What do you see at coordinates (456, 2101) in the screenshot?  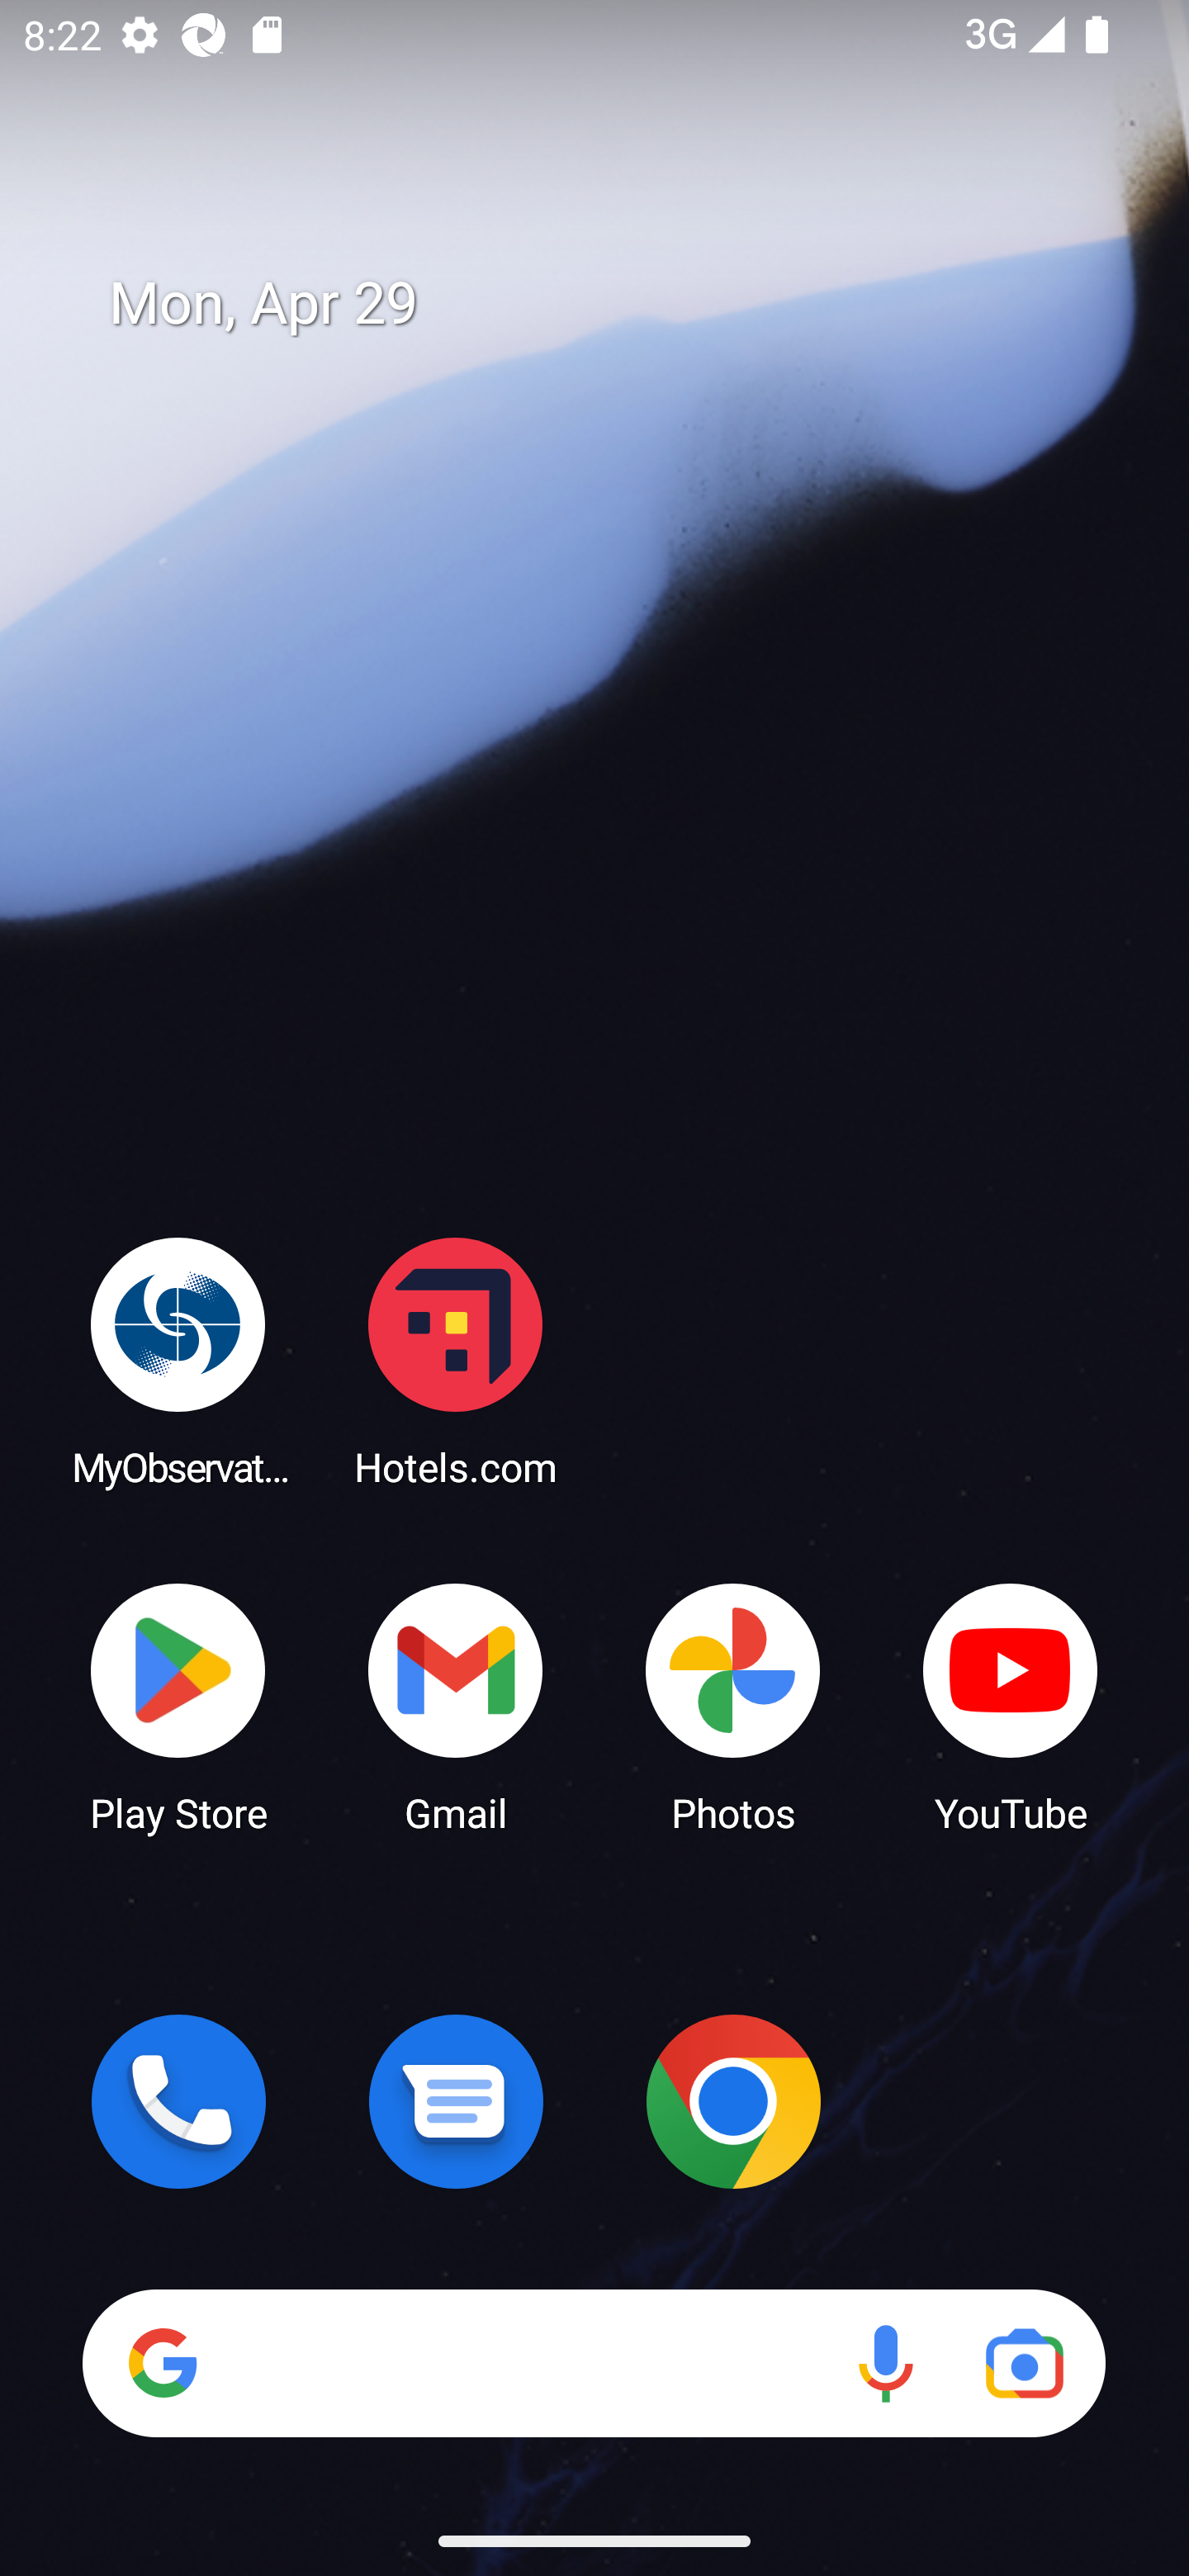 I see `Messages` at bounding box center [456, 2101].